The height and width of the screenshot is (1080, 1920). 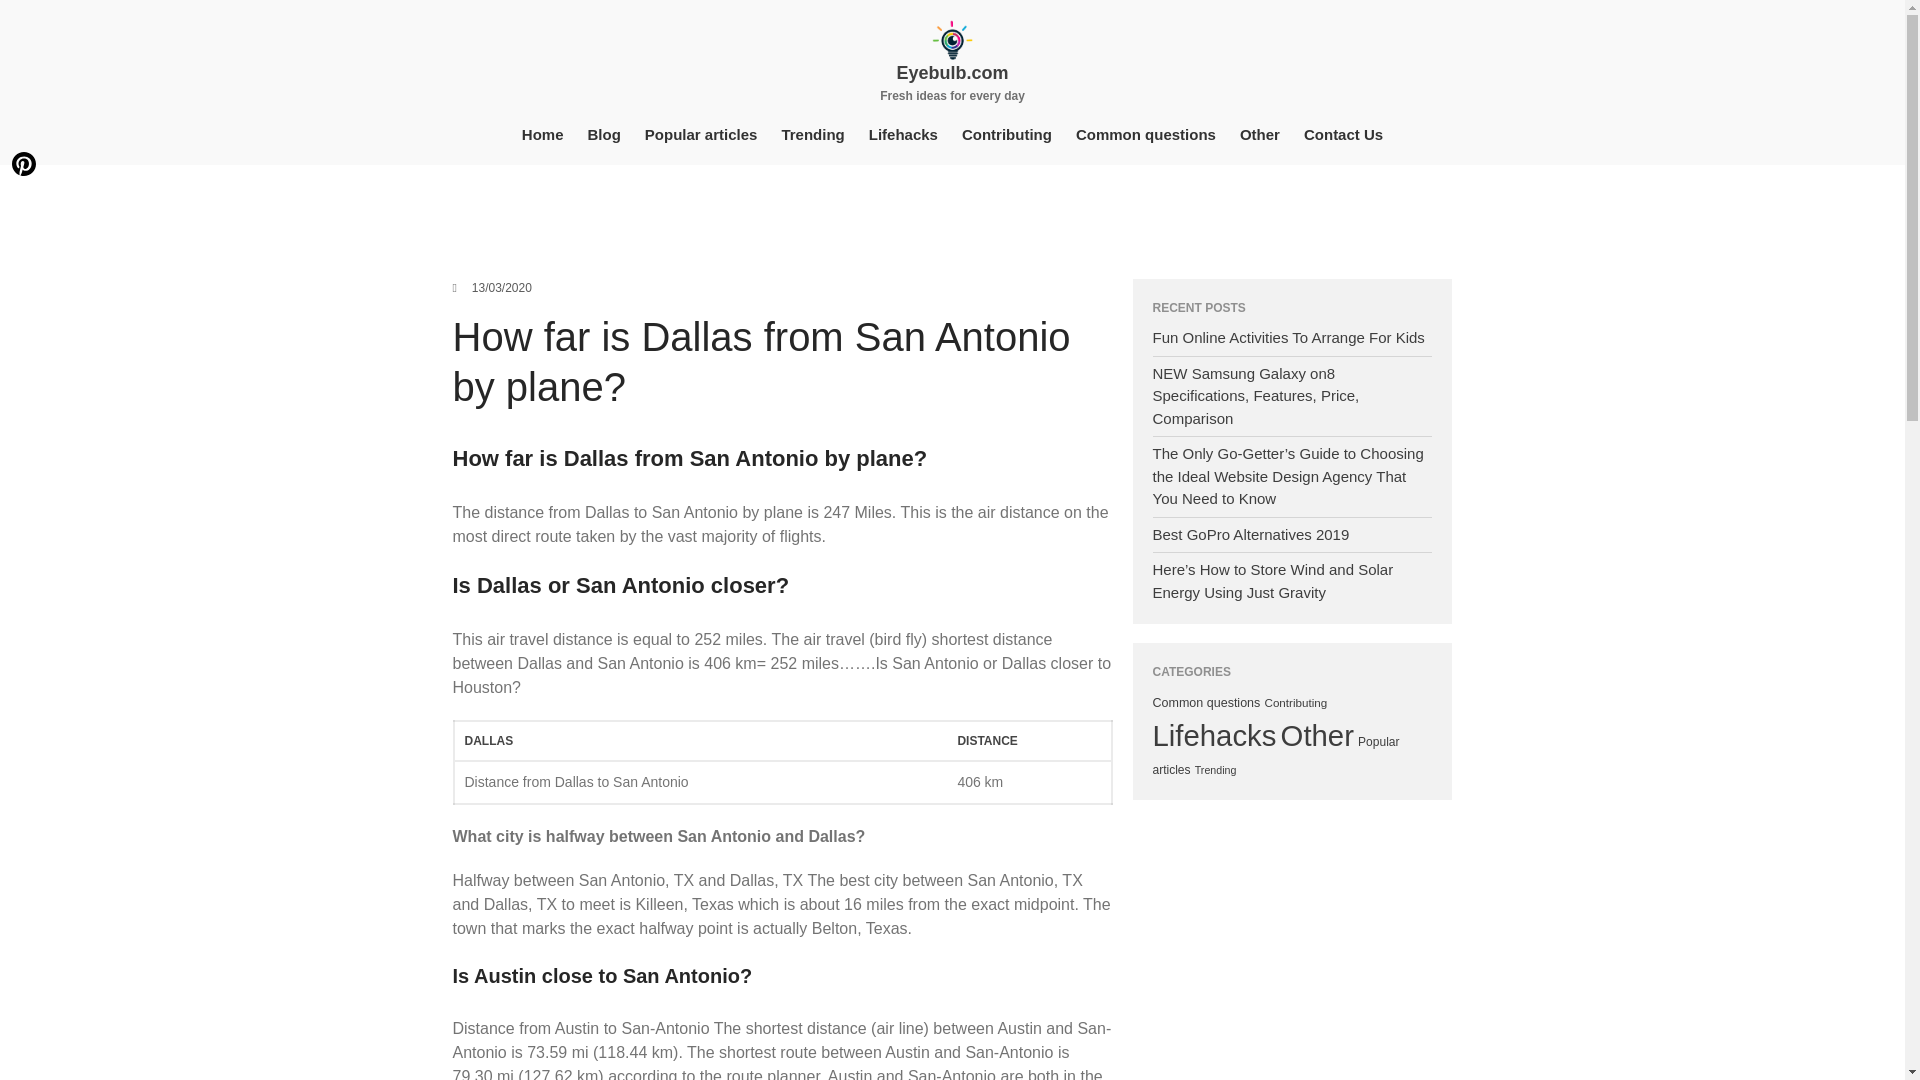 I want to click on Best GoPro Alternatives 2019, so click(x=1250, y=534).